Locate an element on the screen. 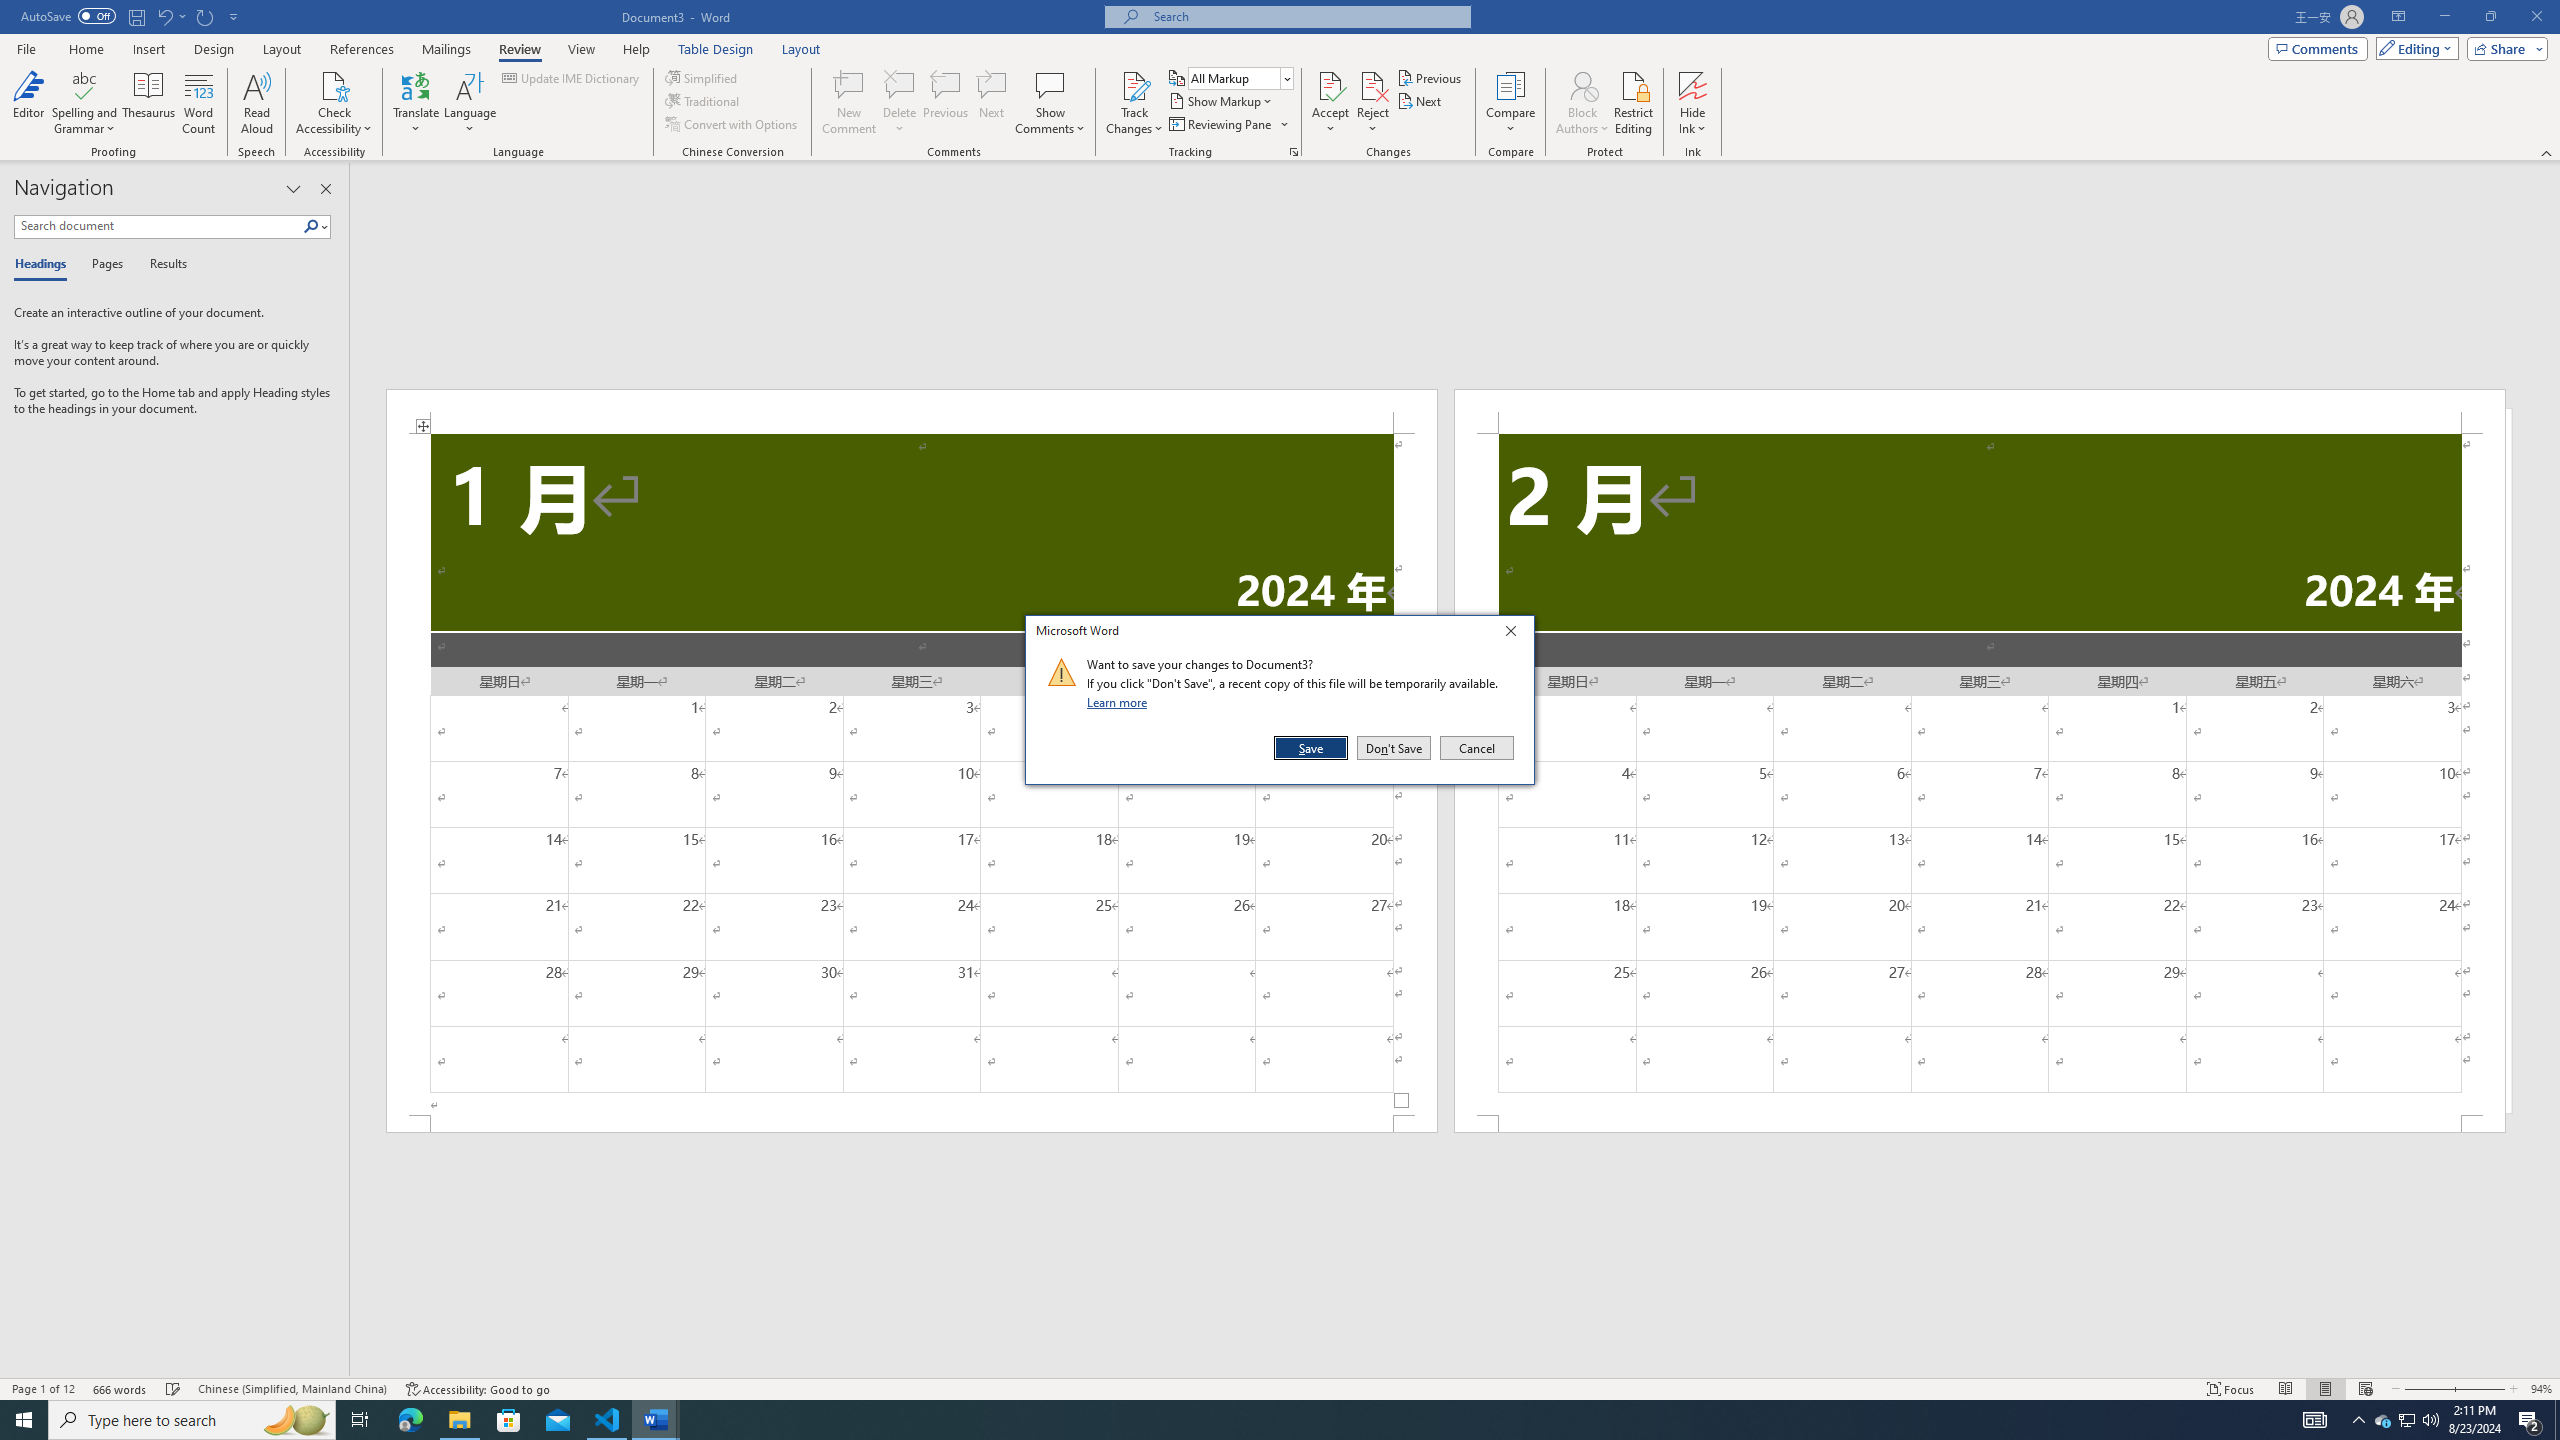 Image resolution: width=2560 pixels, height=1440 pixels. Microsoft Edge is located at coordinates (410, 1420).